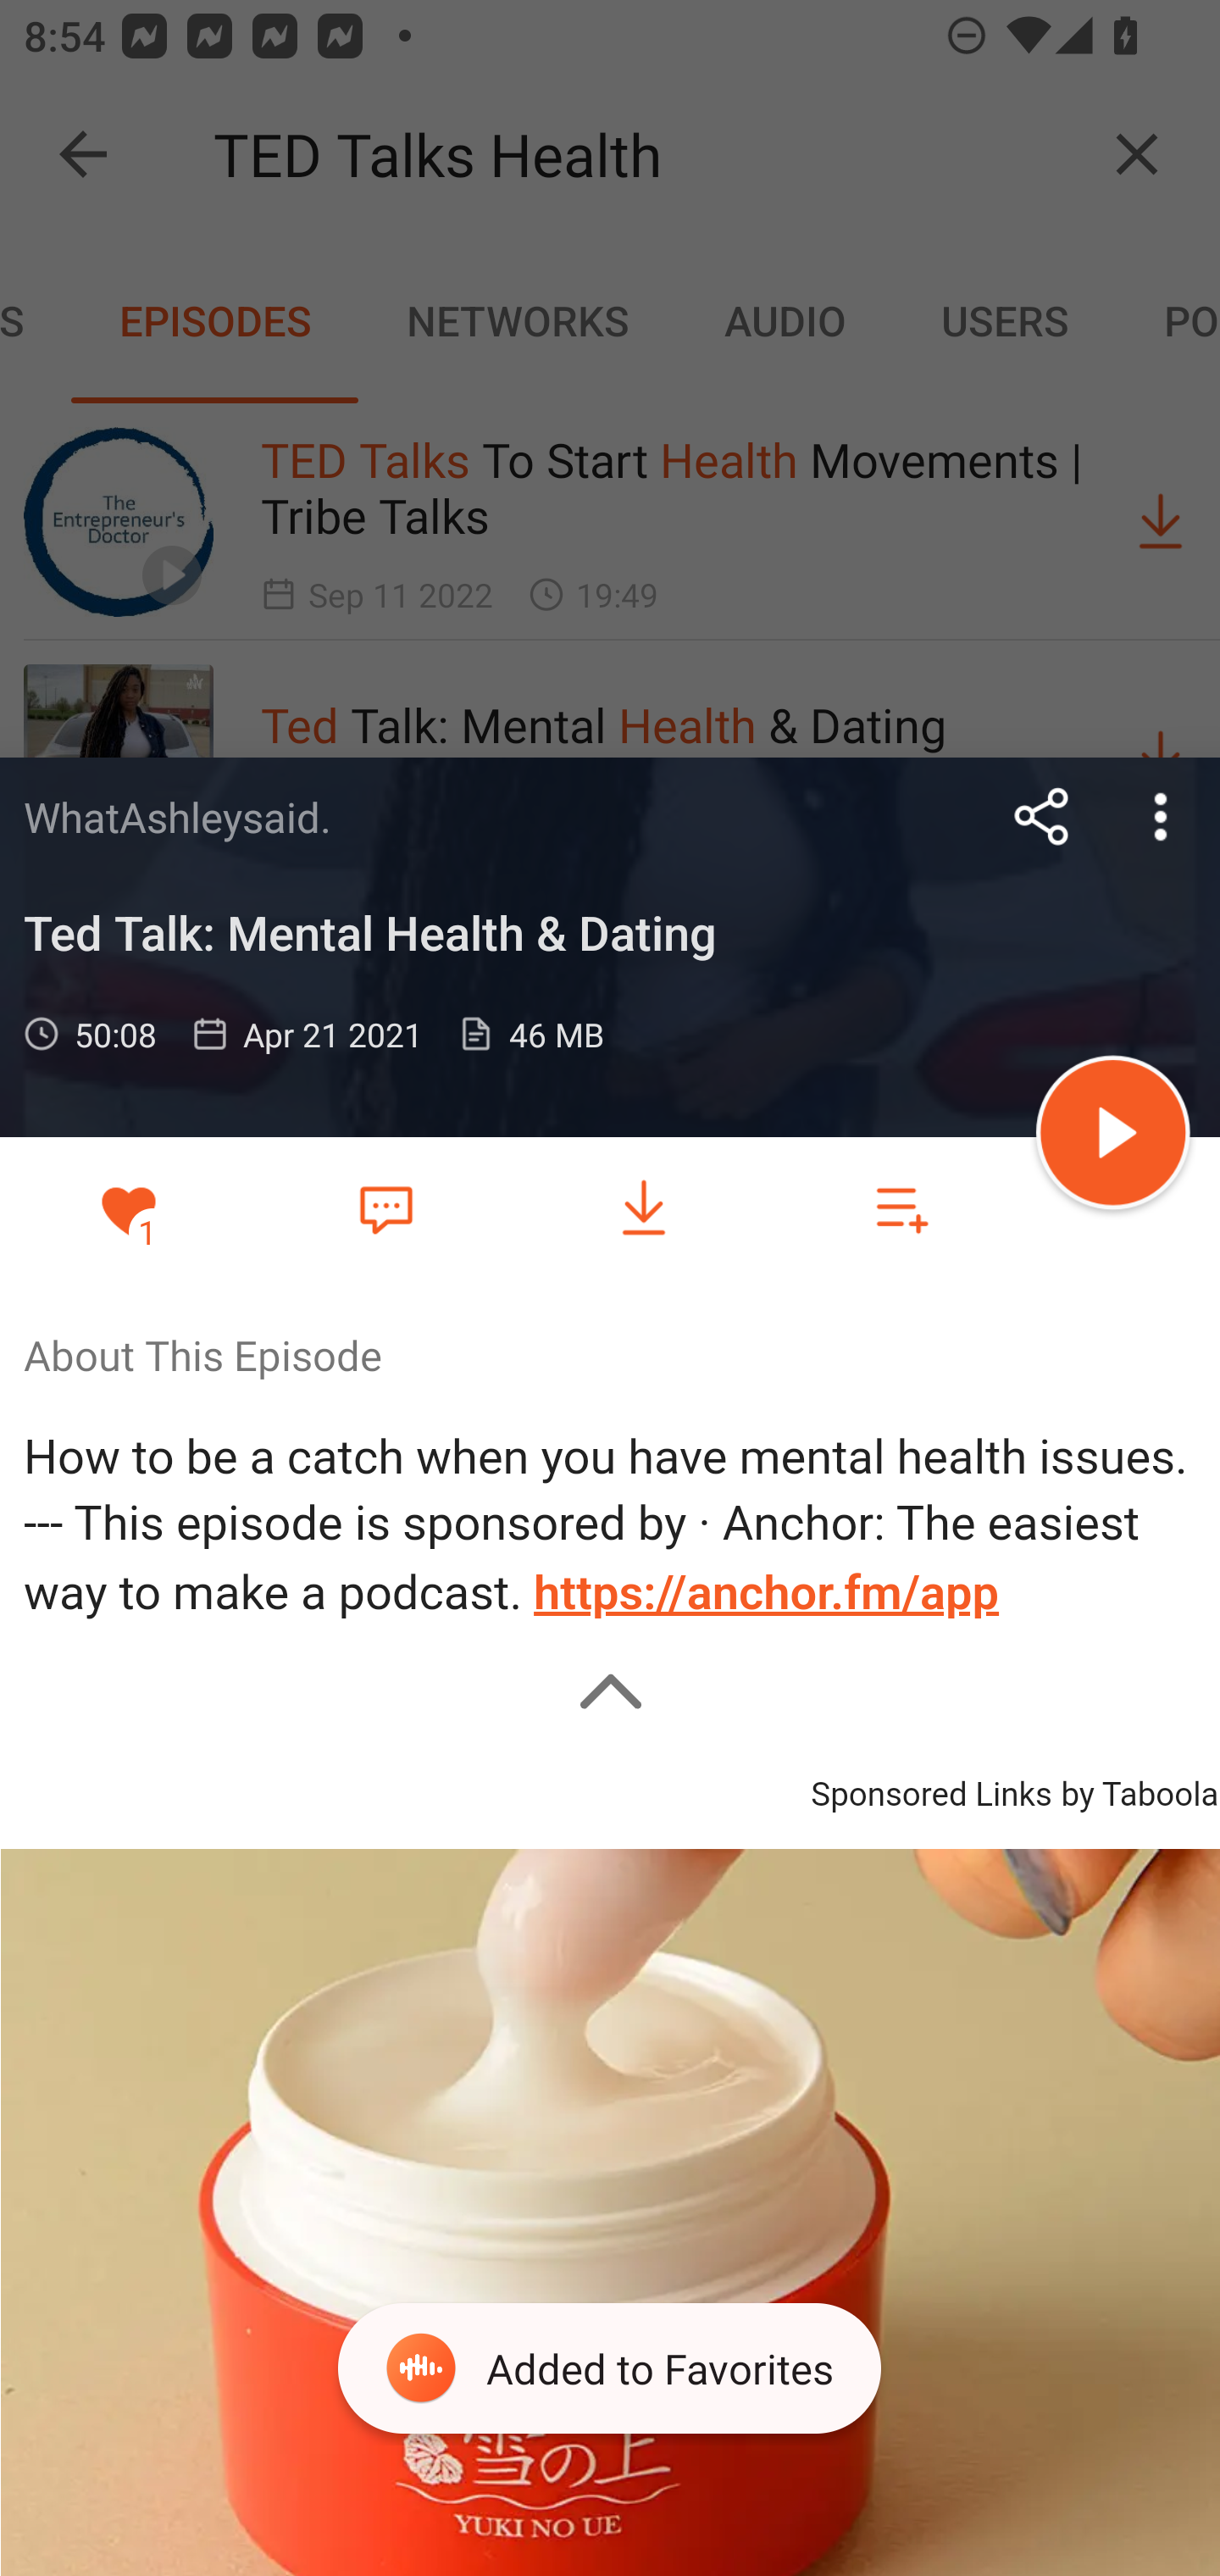 The width and height of the screenshot is (1220, 2576). Describe the element at coordinates (385, 1207) in the screenshot. I see `Favorite` at that location.